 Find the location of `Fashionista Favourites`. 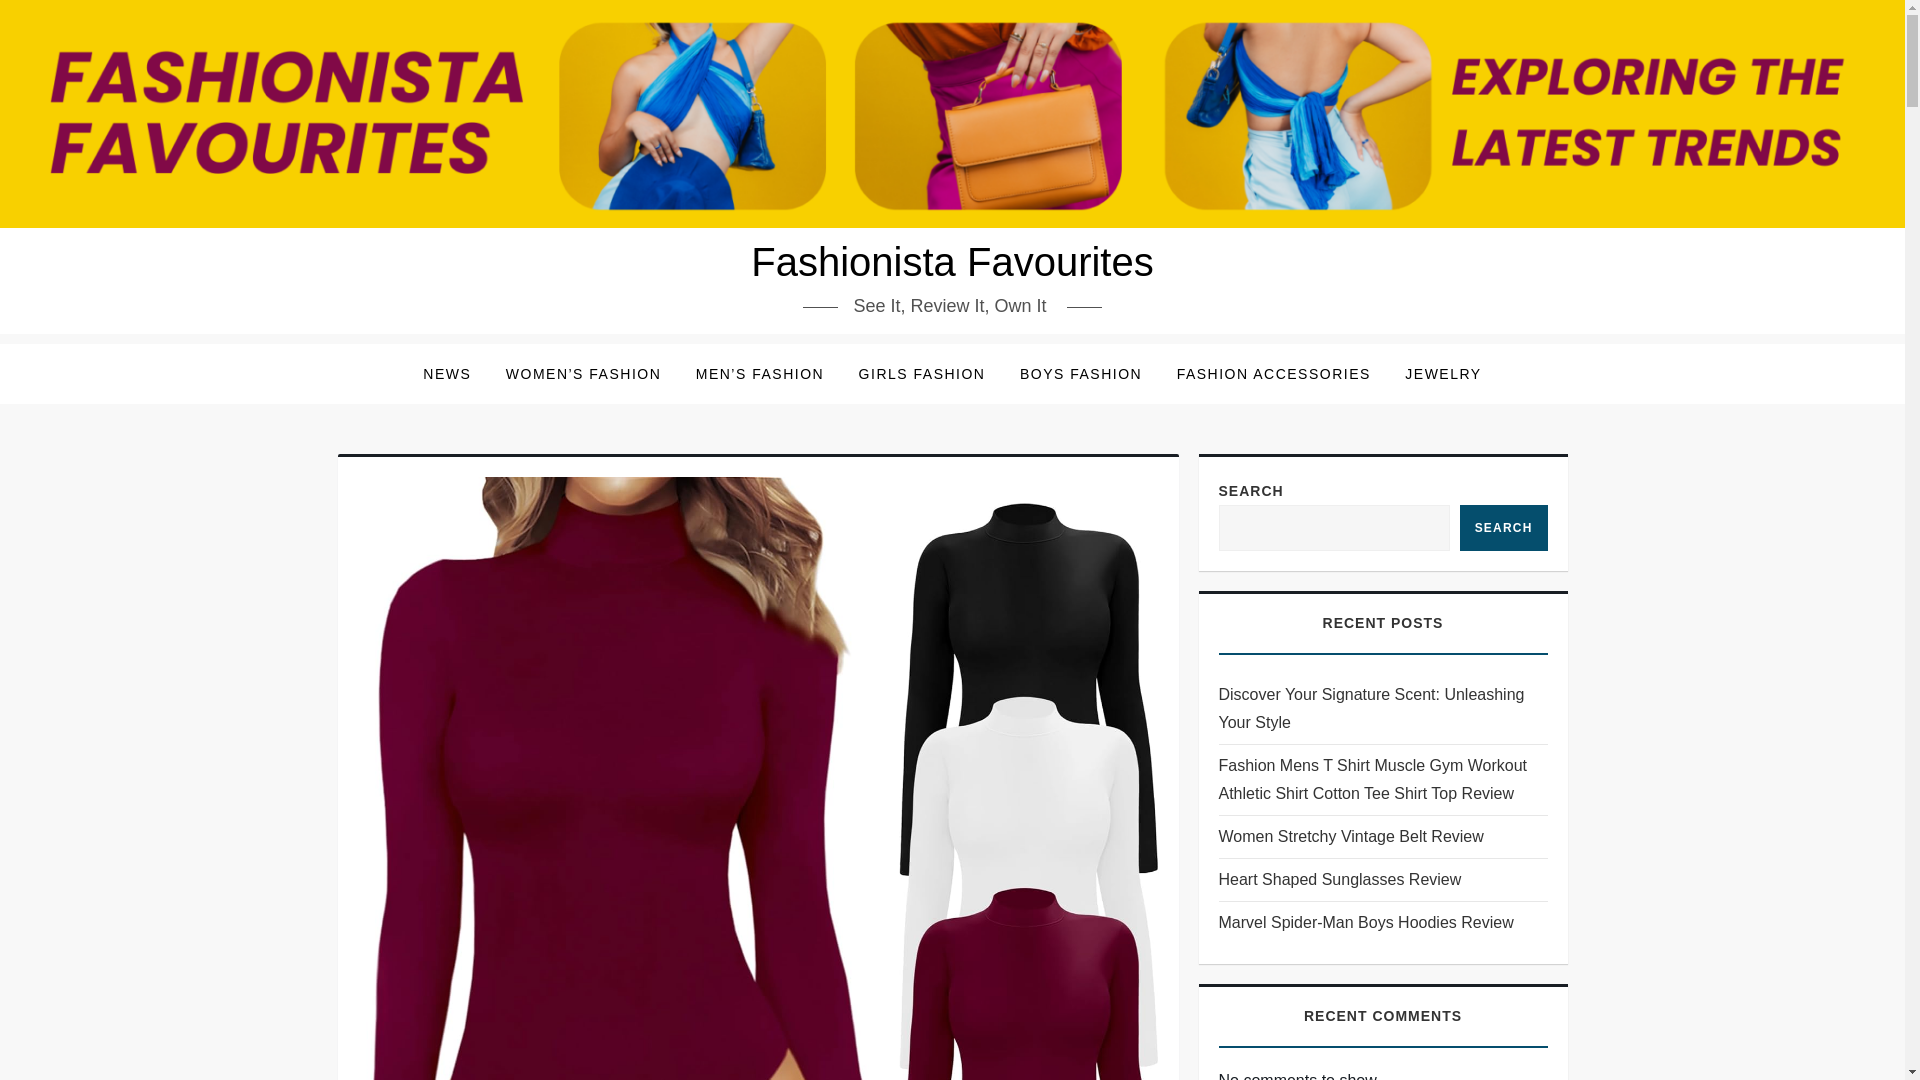

Fashionista Favourites is located at coordinates (952, 262).